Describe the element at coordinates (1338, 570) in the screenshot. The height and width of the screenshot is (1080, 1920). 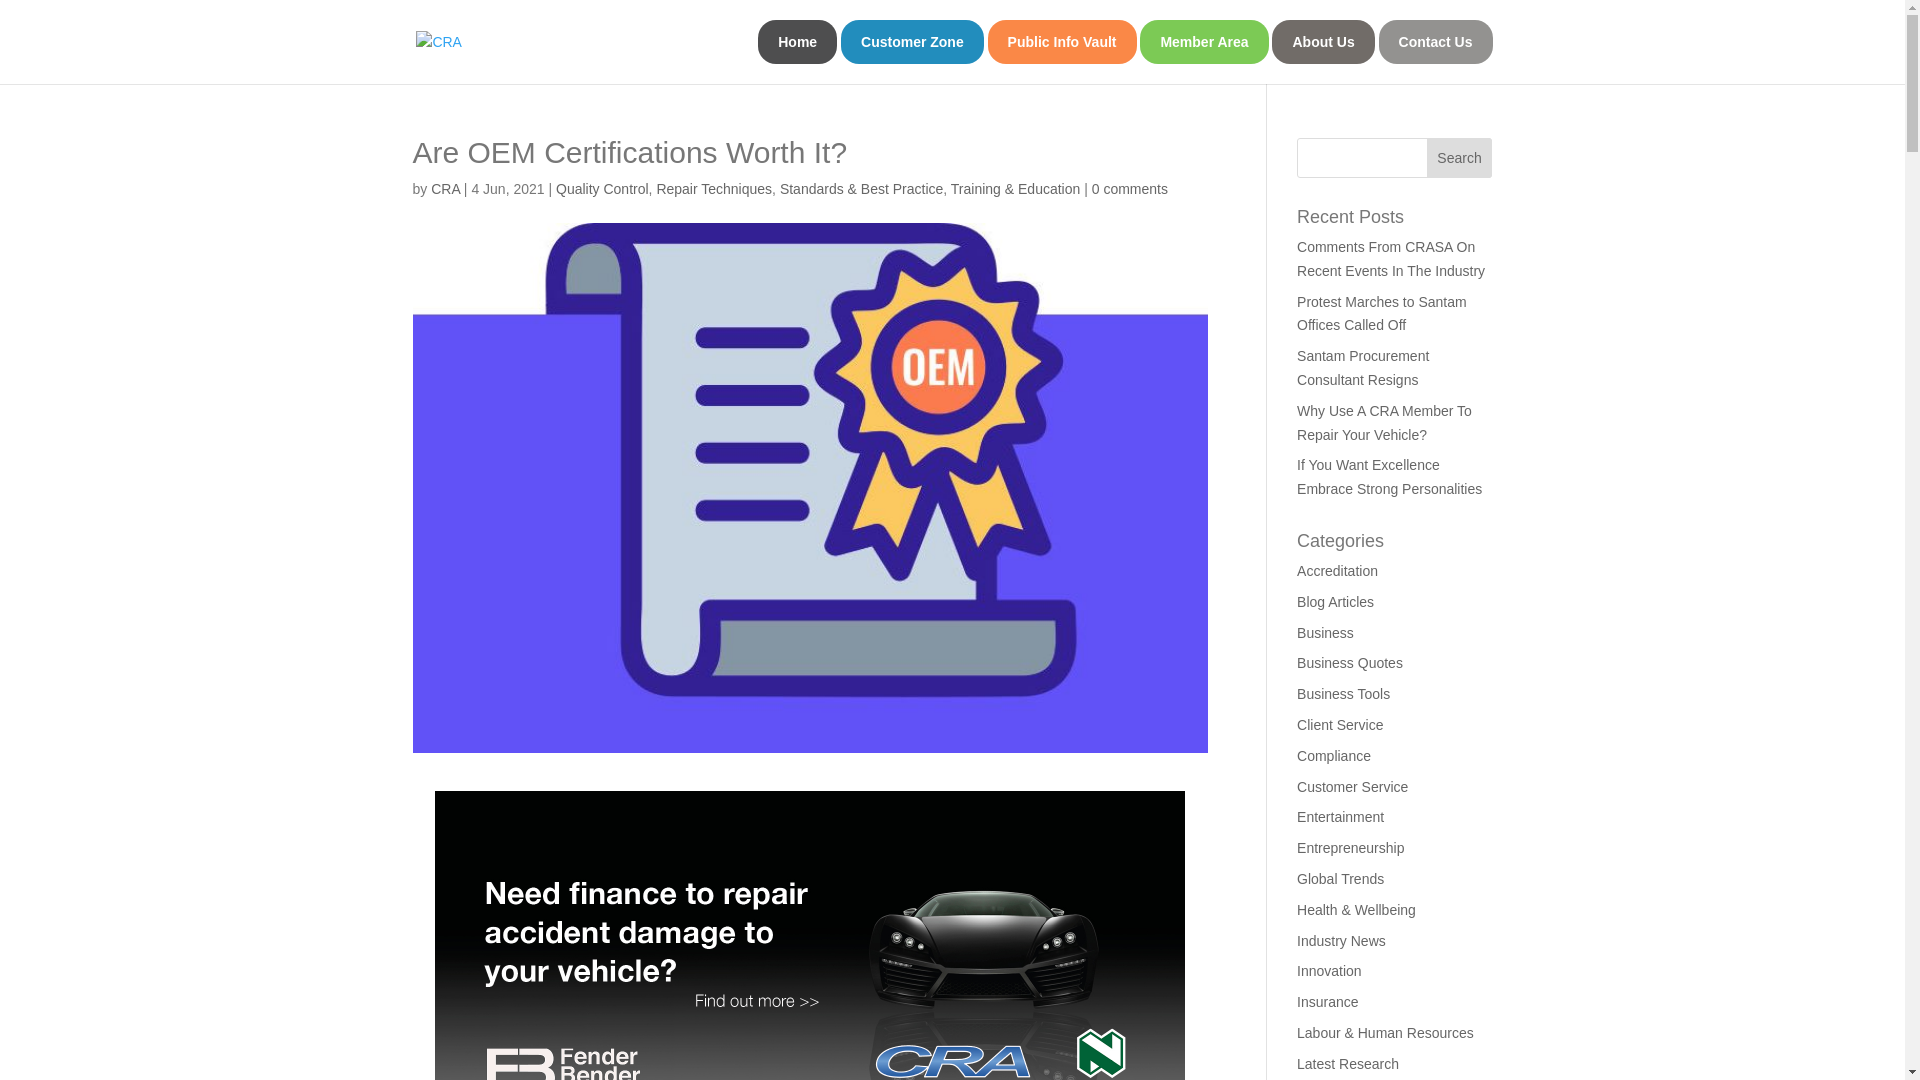
I see `Accreditation` at that location.